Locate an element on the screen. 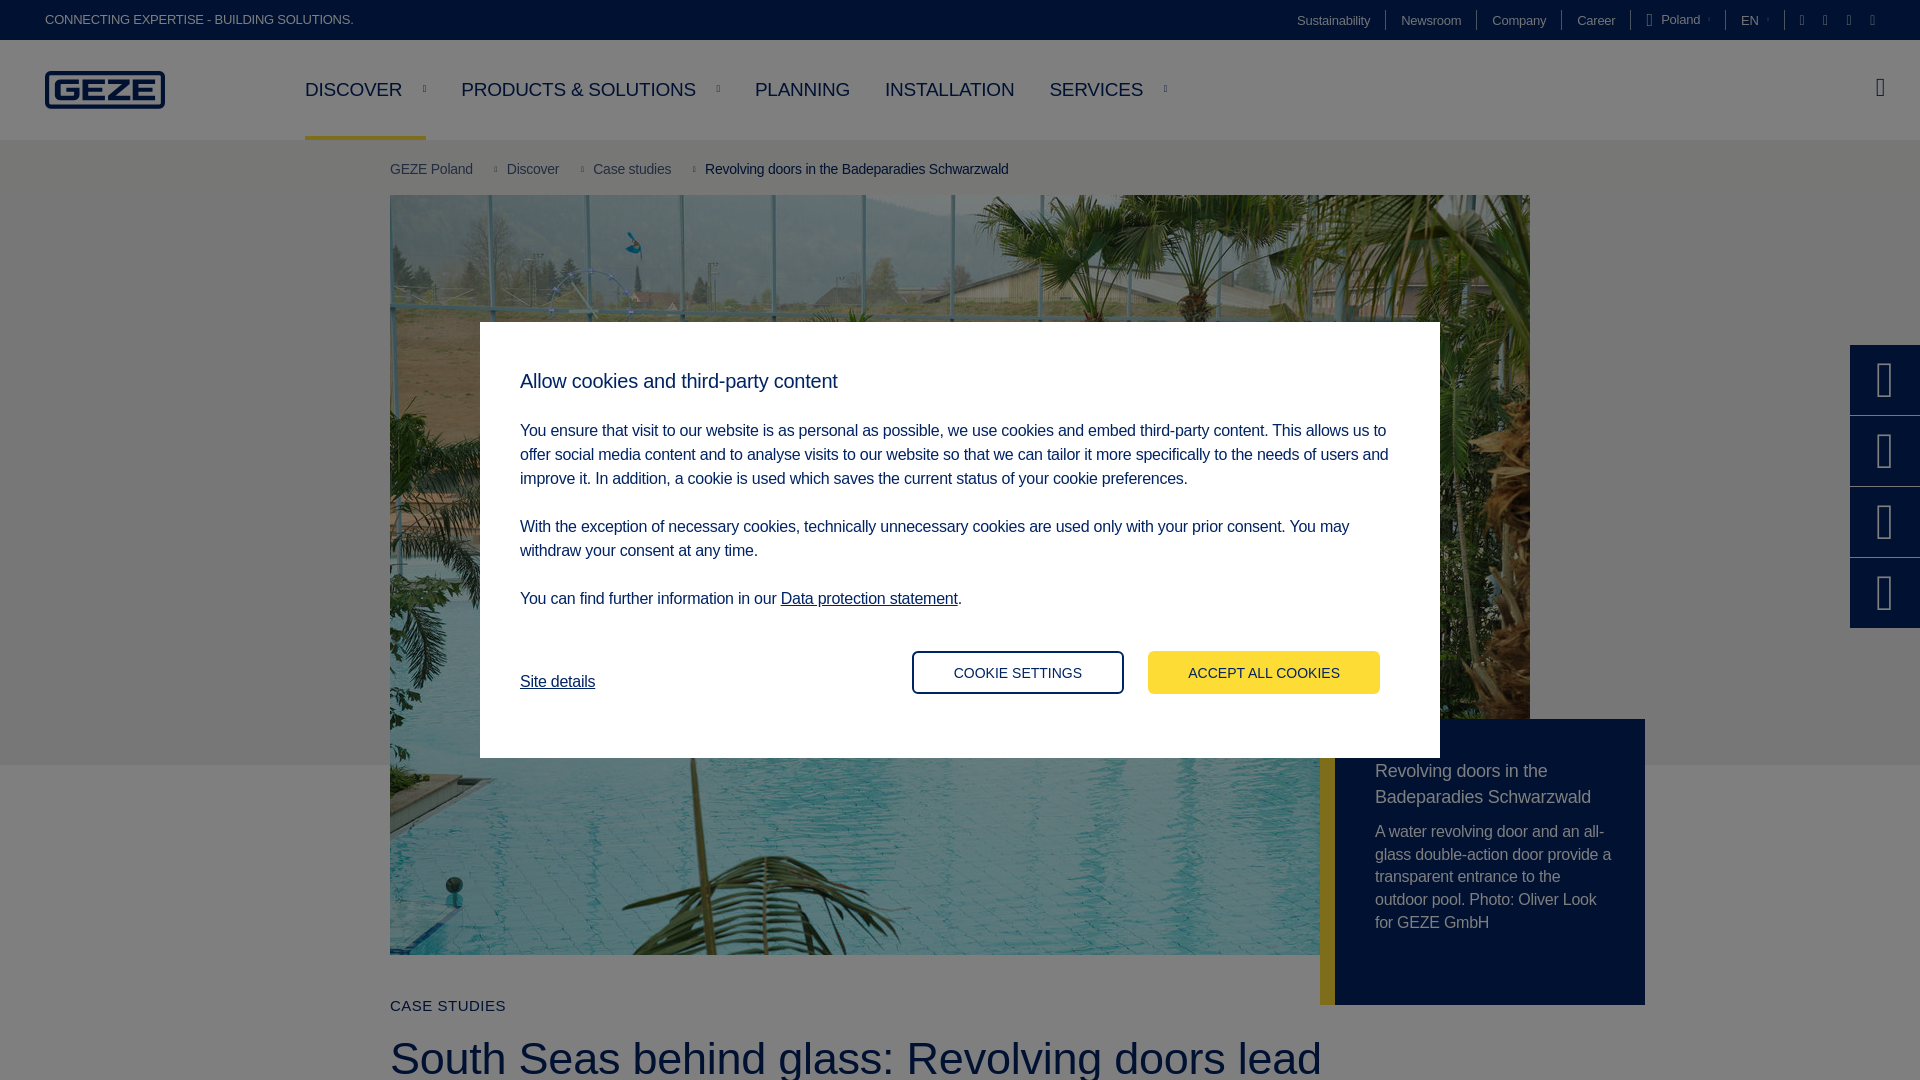 This screenshot has width=1920, height=1080. Sustainability is located at coordinates (1334, 20).